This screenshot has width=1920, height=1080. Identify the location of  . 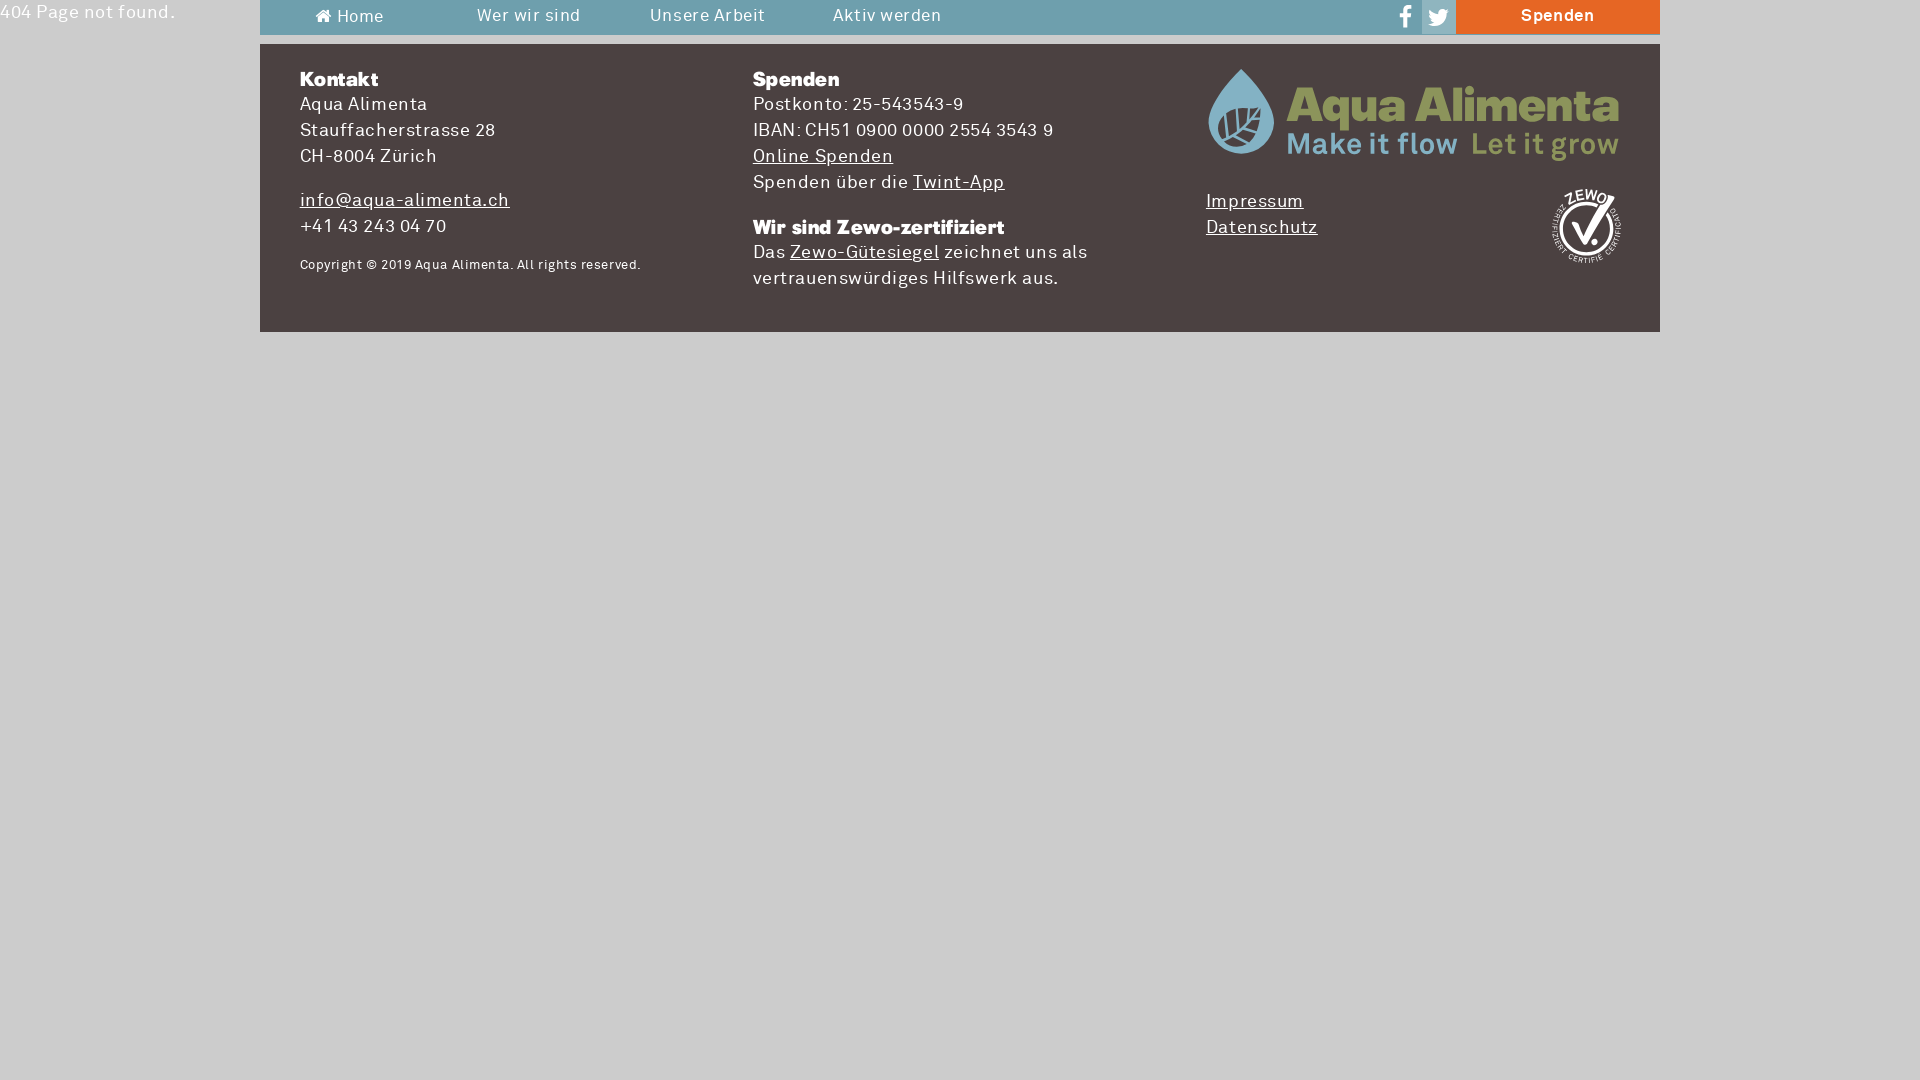
(1405, 17).